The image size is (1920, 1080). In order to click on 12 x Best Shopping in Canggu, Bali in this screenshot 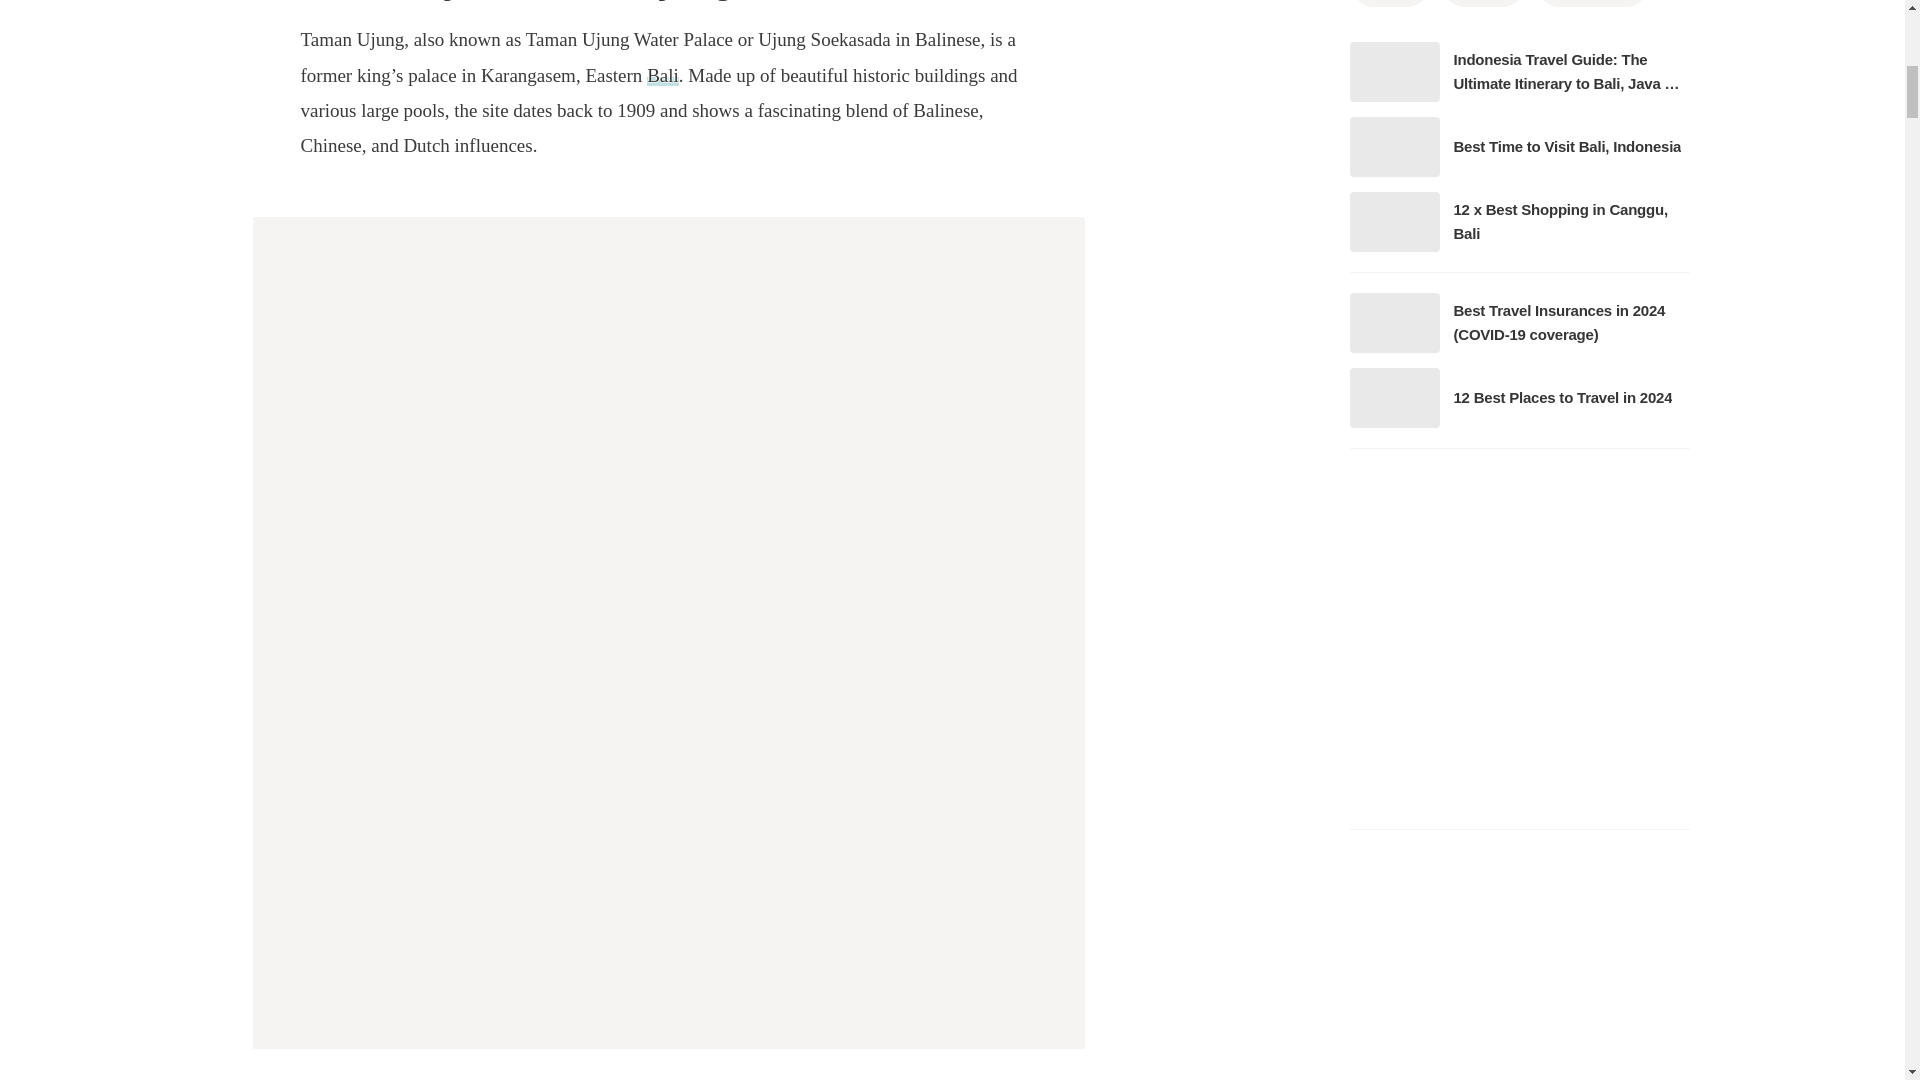, I will do `click(1518, 222)`.